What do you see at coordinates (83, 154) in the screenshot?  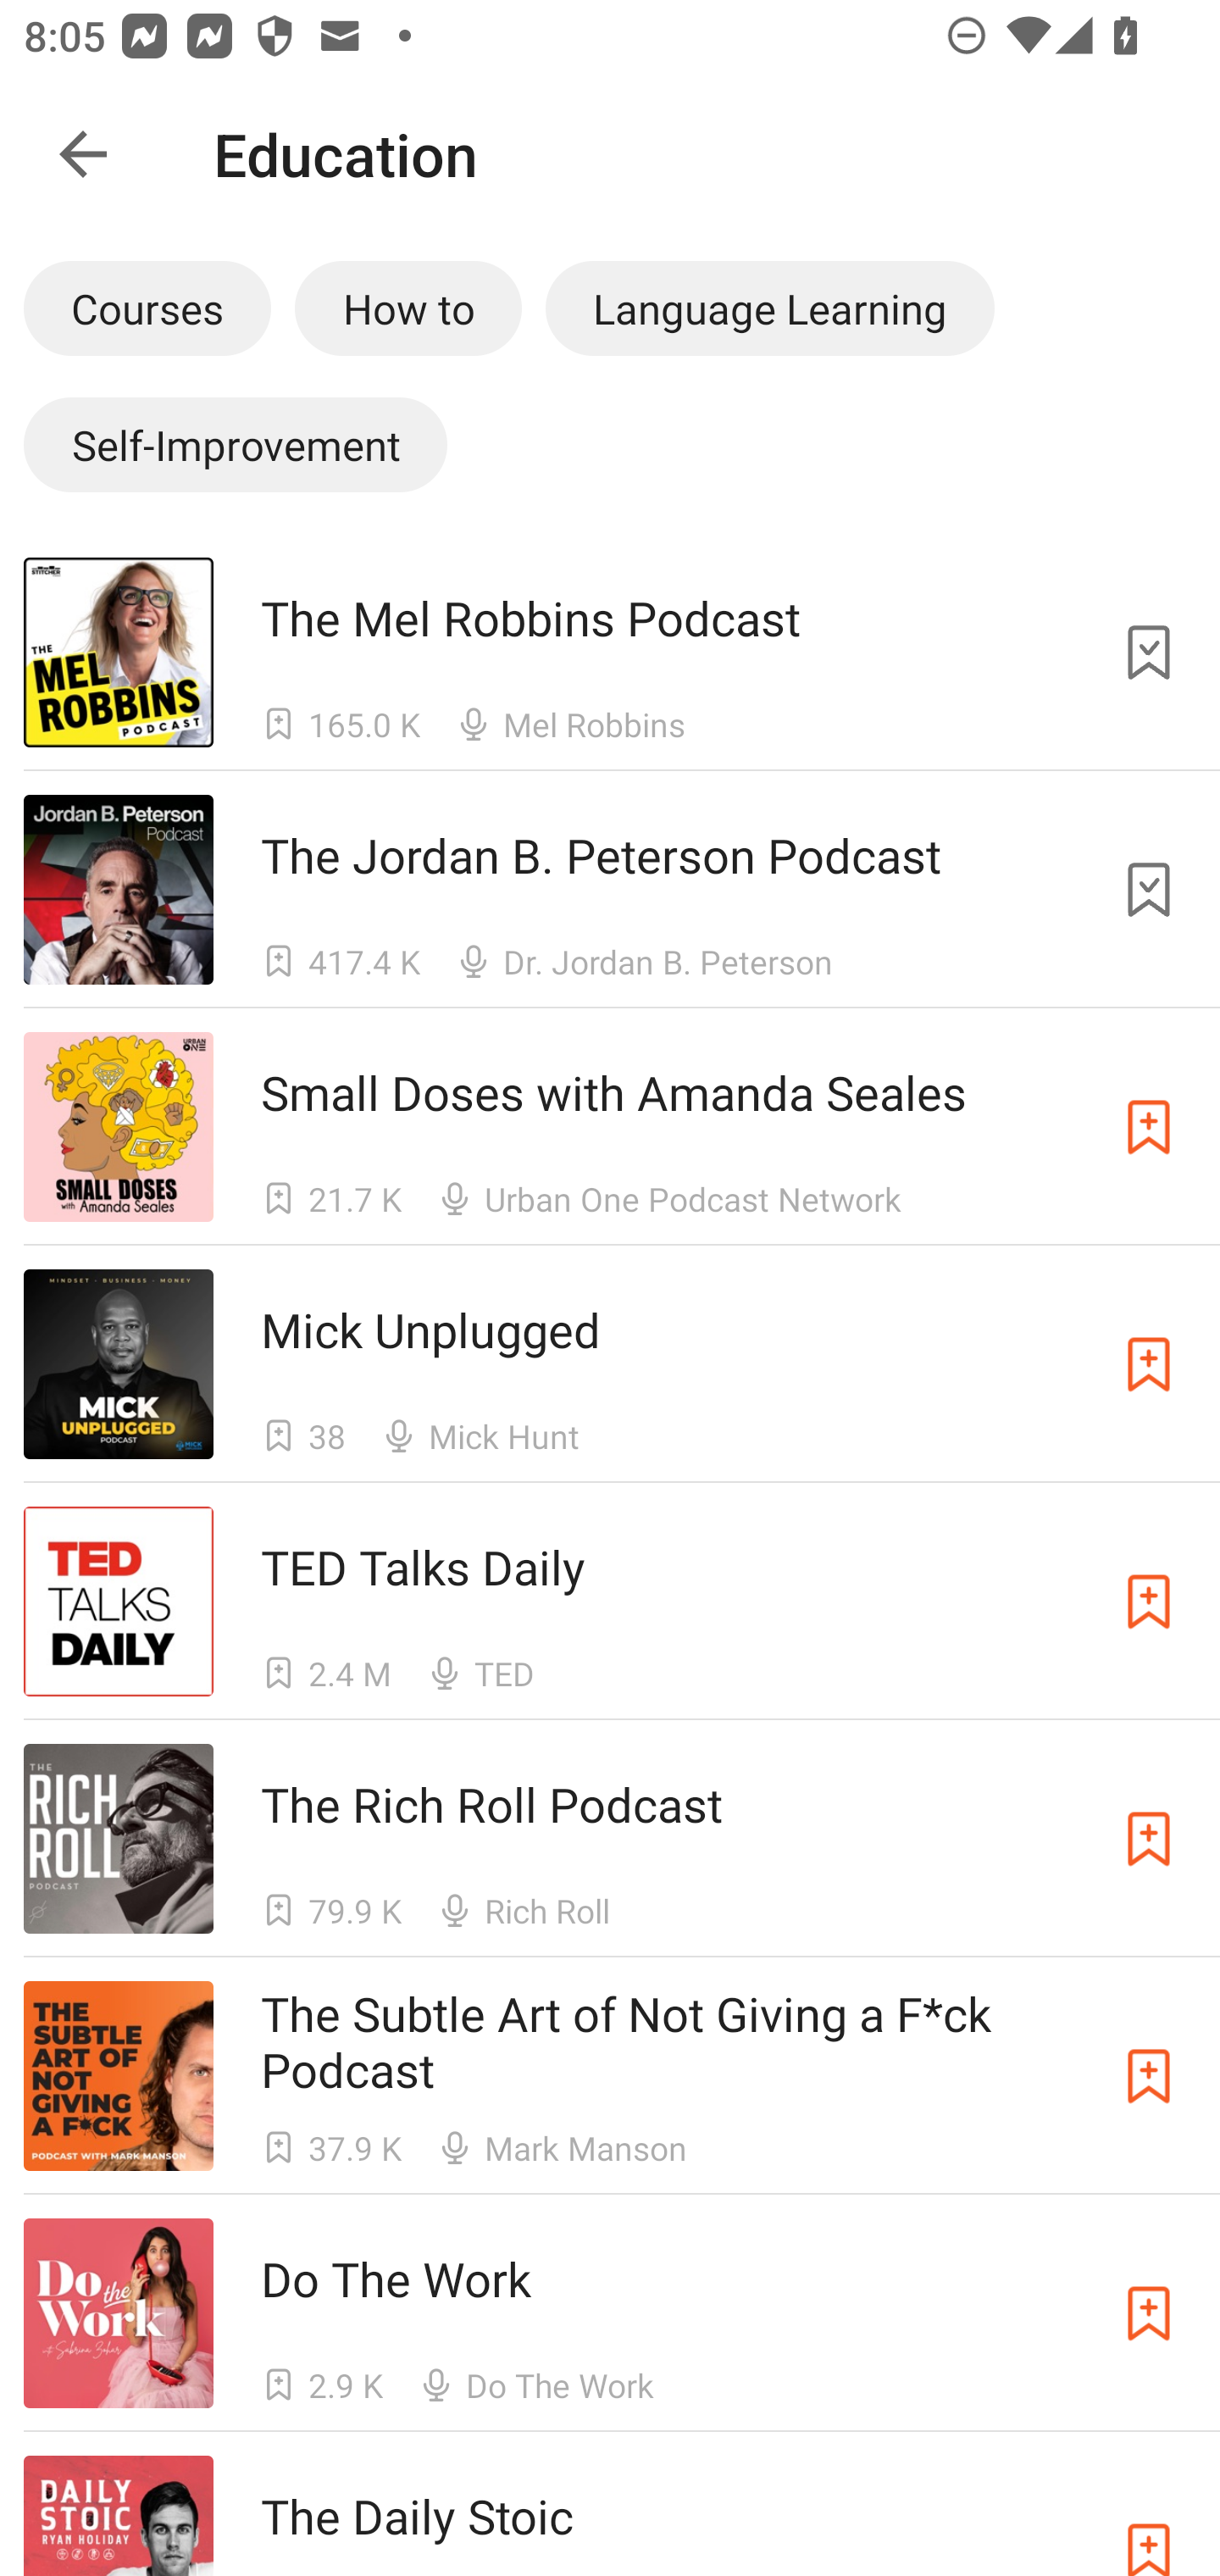 I see `Navigate up` at bounding box center [83, 154].